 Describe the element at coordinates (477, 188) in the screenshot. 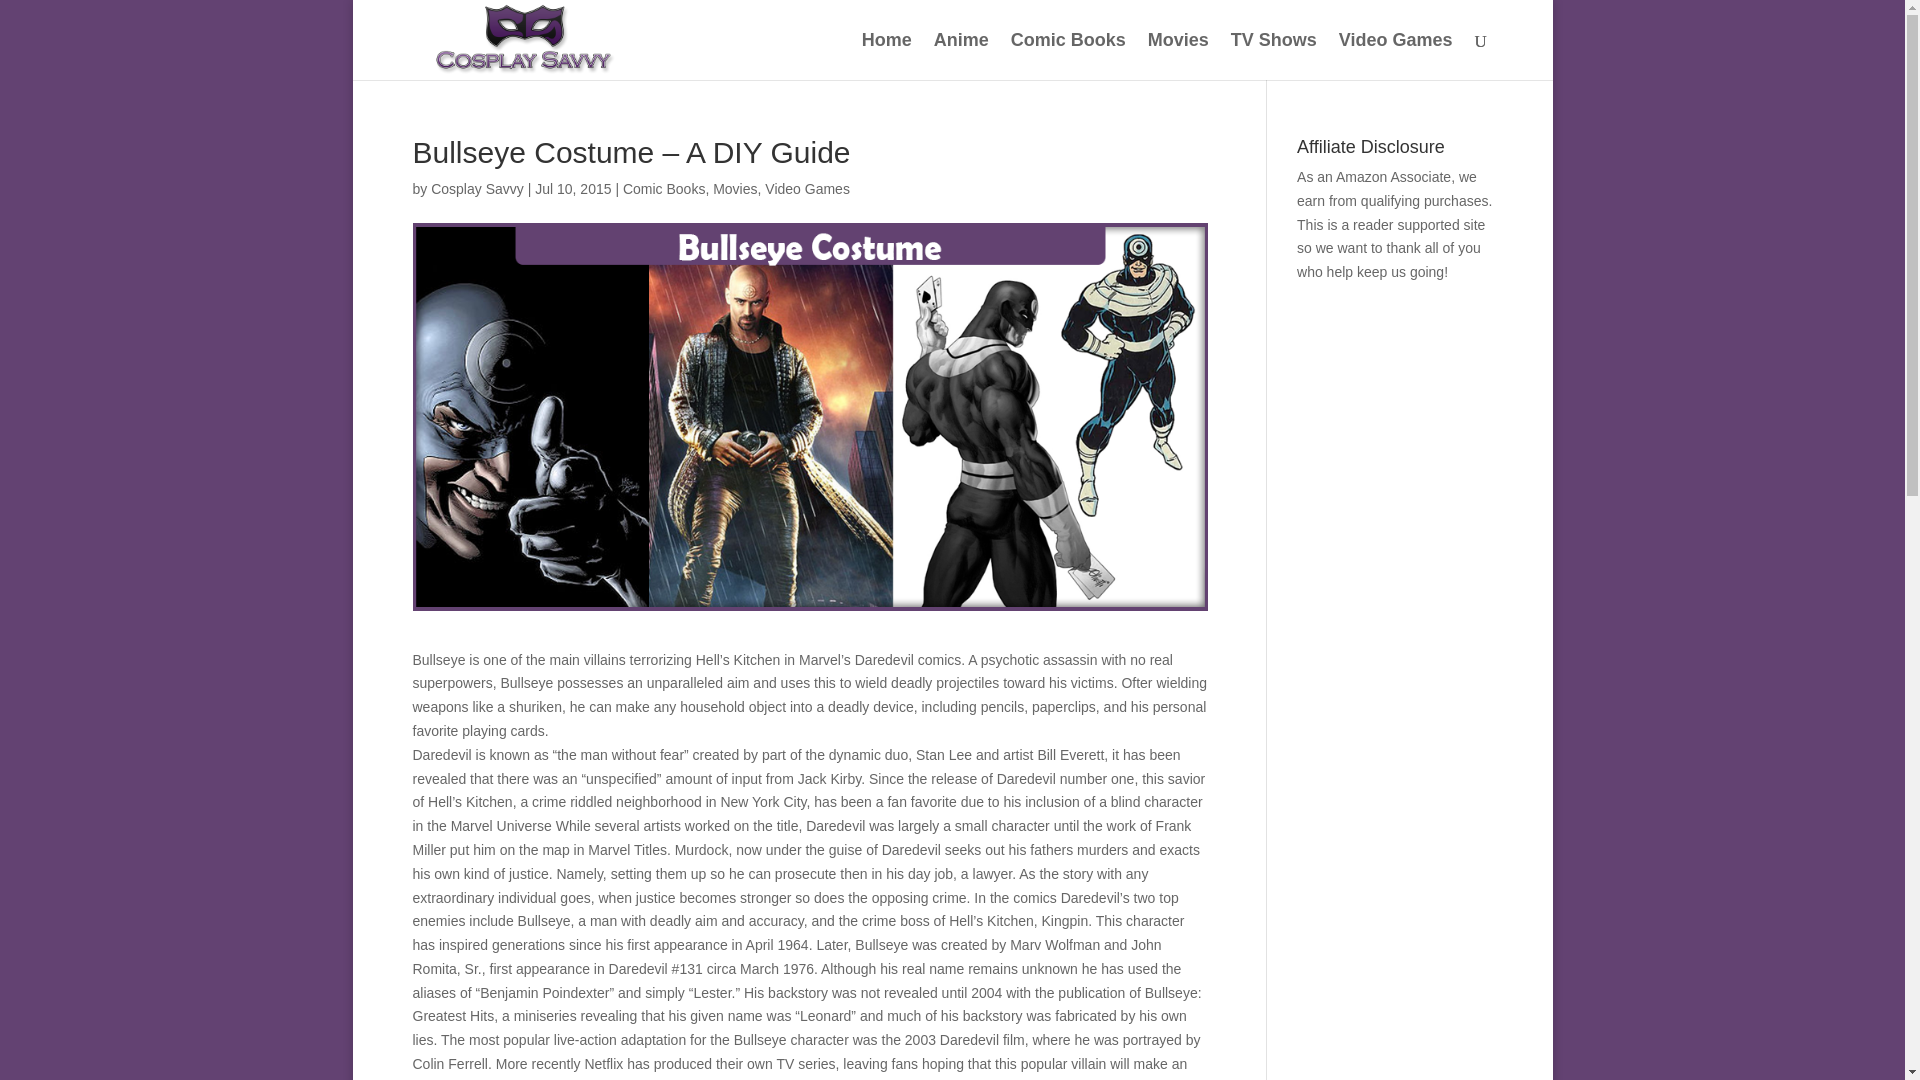

I see `Posts by Cosplay Savvy` at that location.